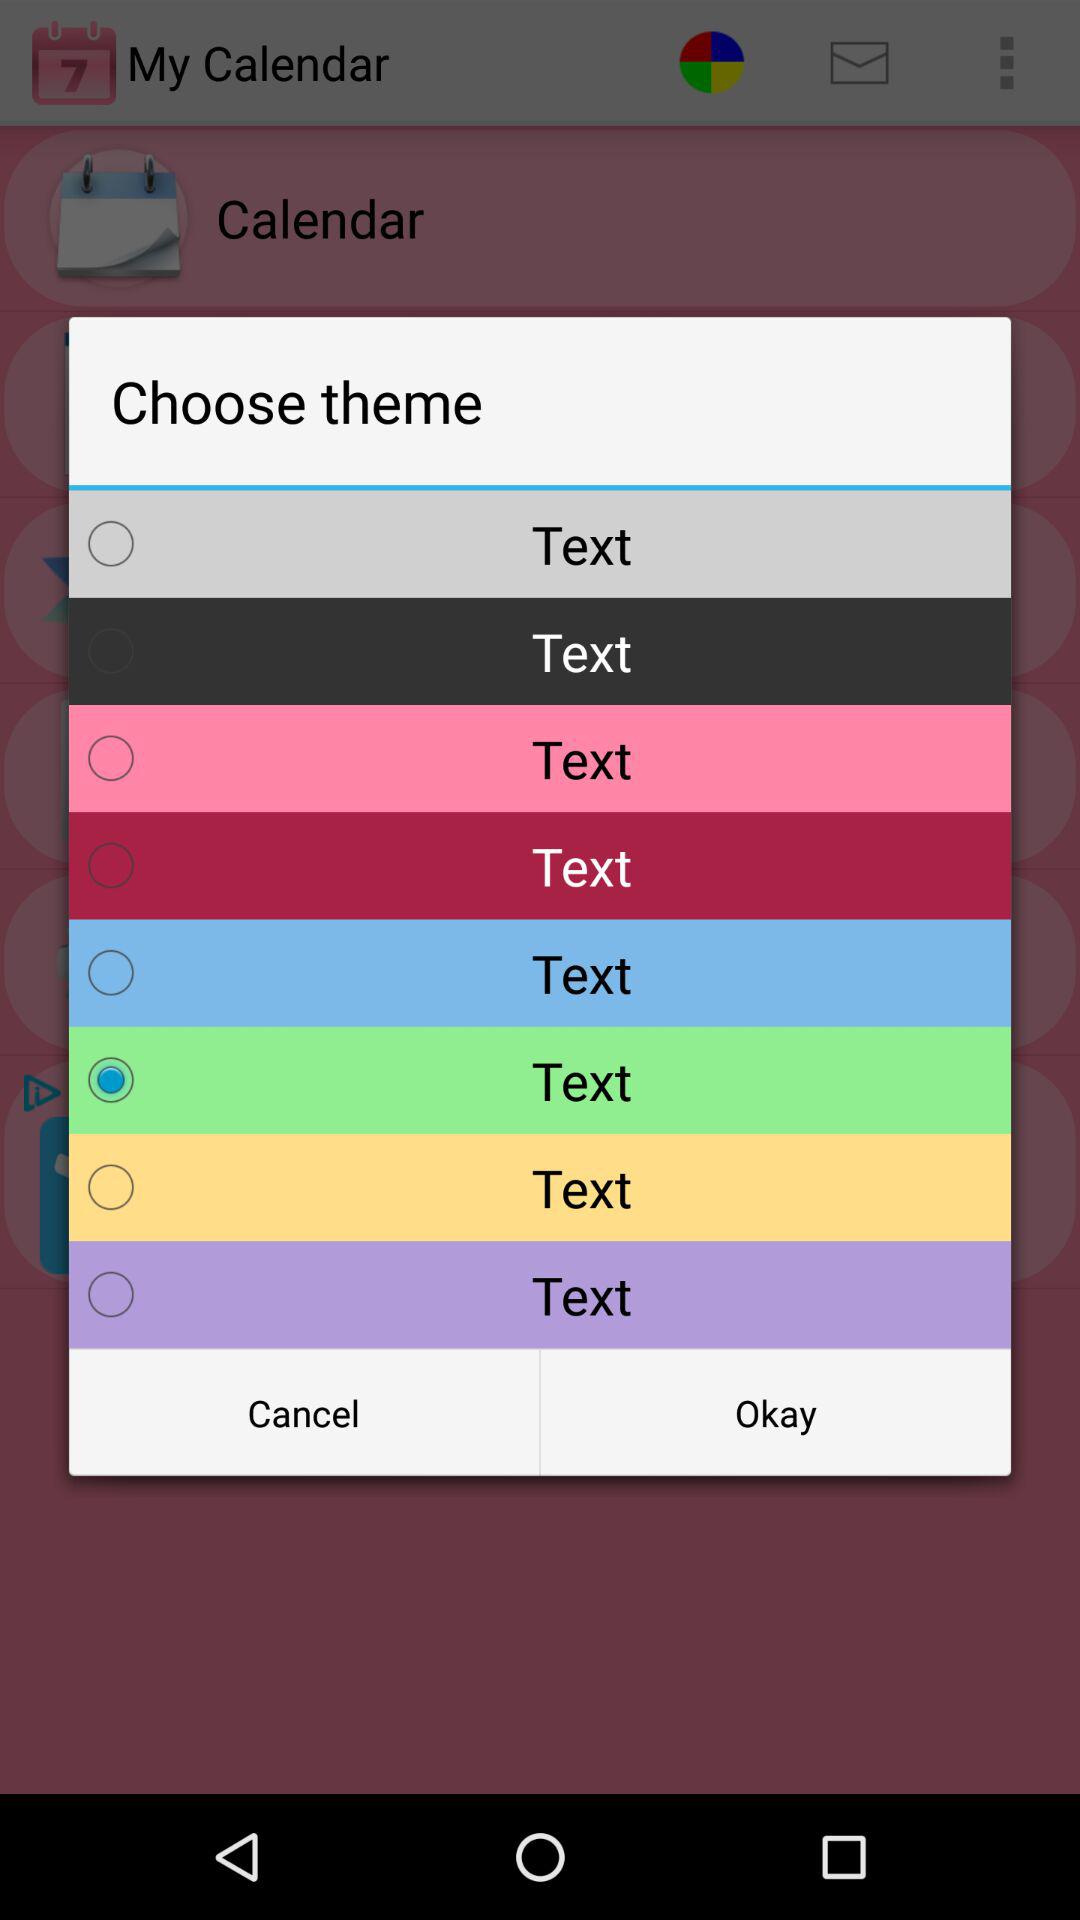 This screenshot has height=1920, width=1080. Describe the element at coordinates (304, 1413) in the screenshot. I see `click the cancel item` at that location.